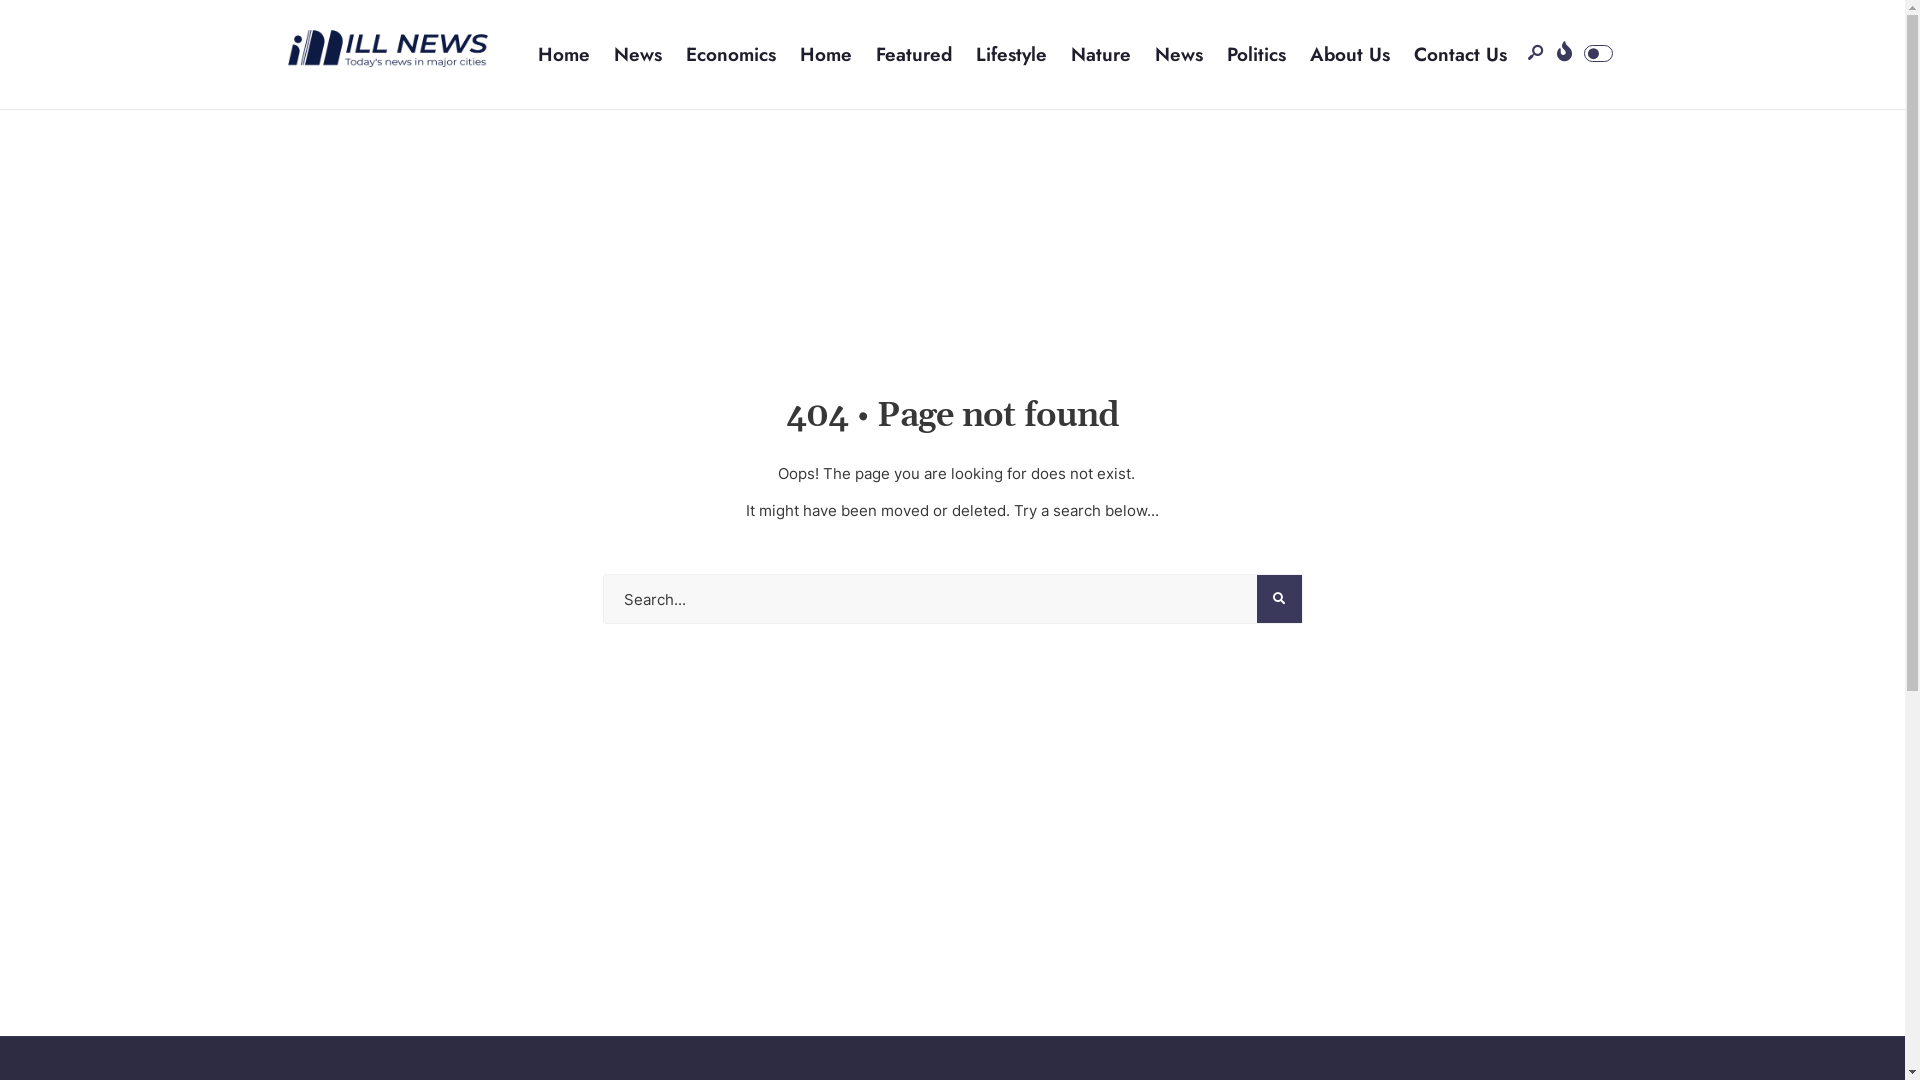 This screenshot has height=1080, width=1920. I want to click on About Us, so click(1350, 54).